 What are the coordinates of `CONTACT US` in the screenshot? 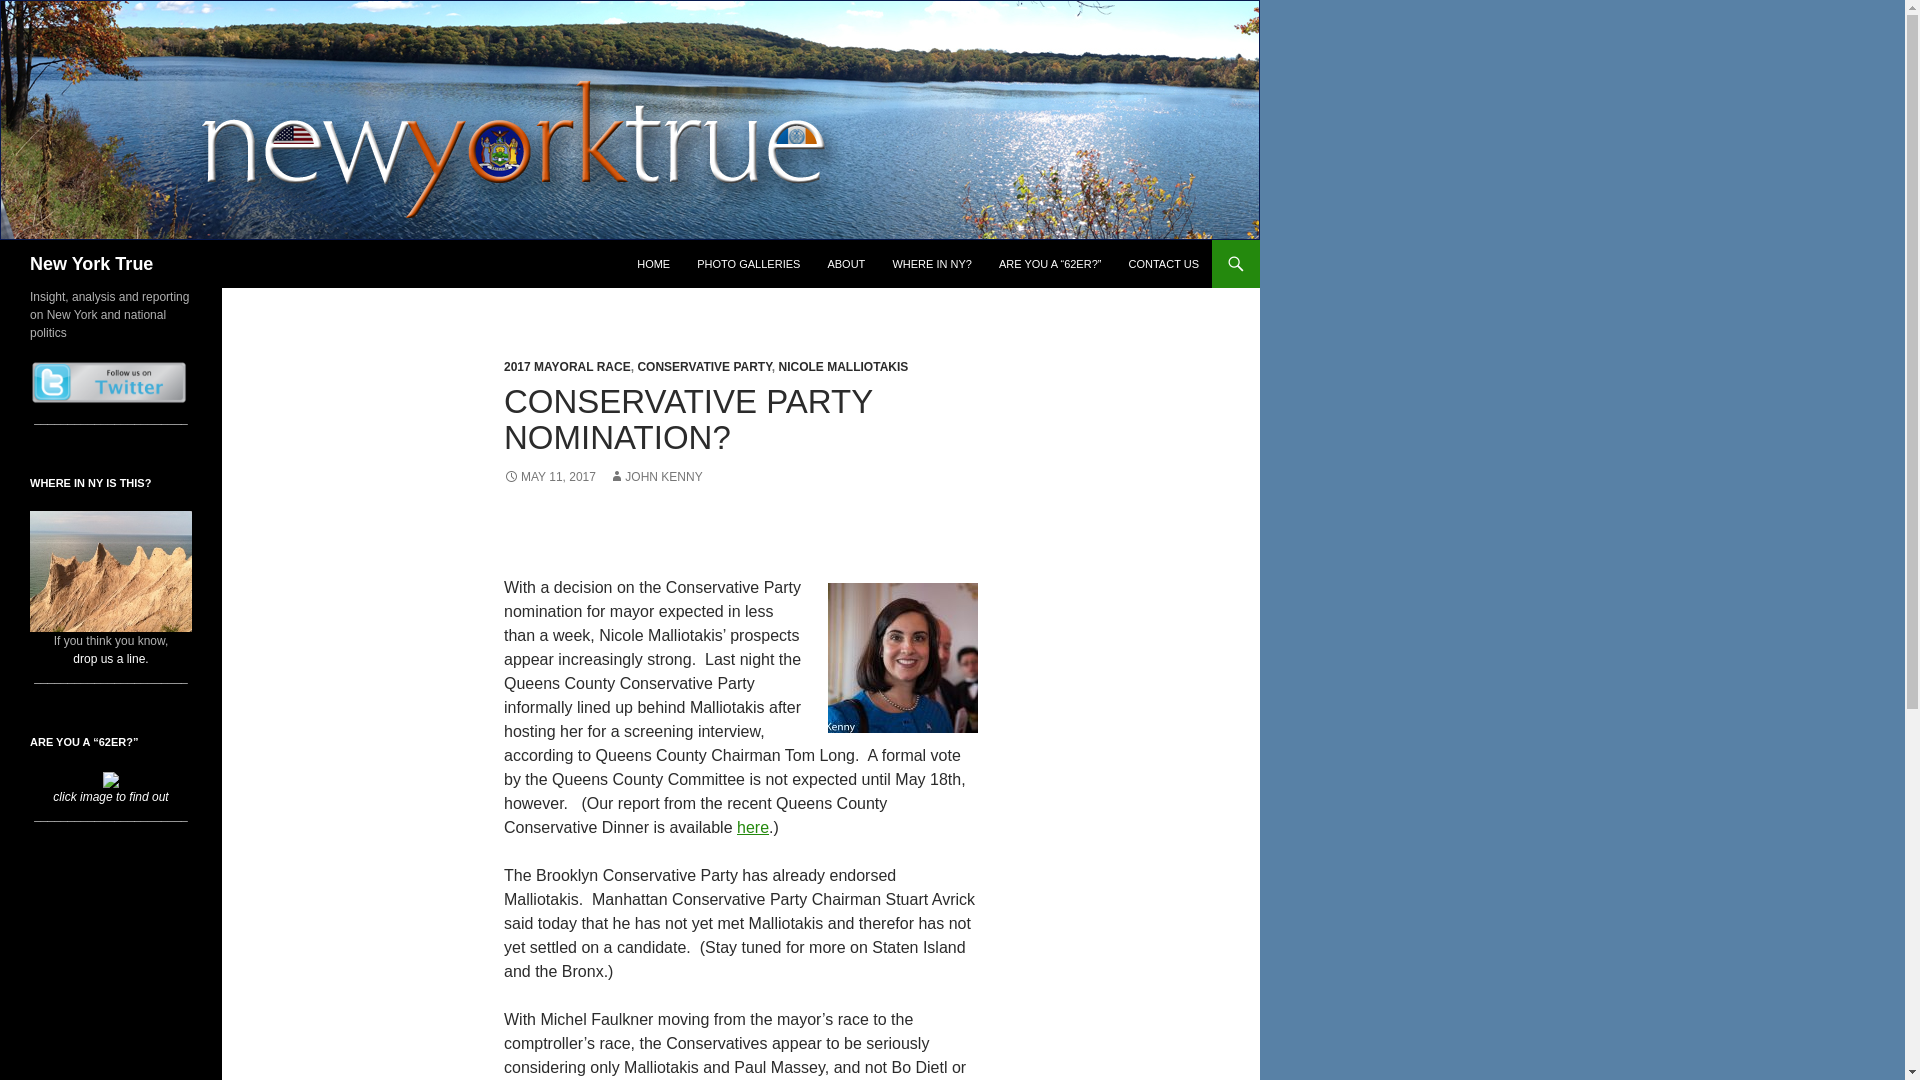 It's located at (1163, 264).